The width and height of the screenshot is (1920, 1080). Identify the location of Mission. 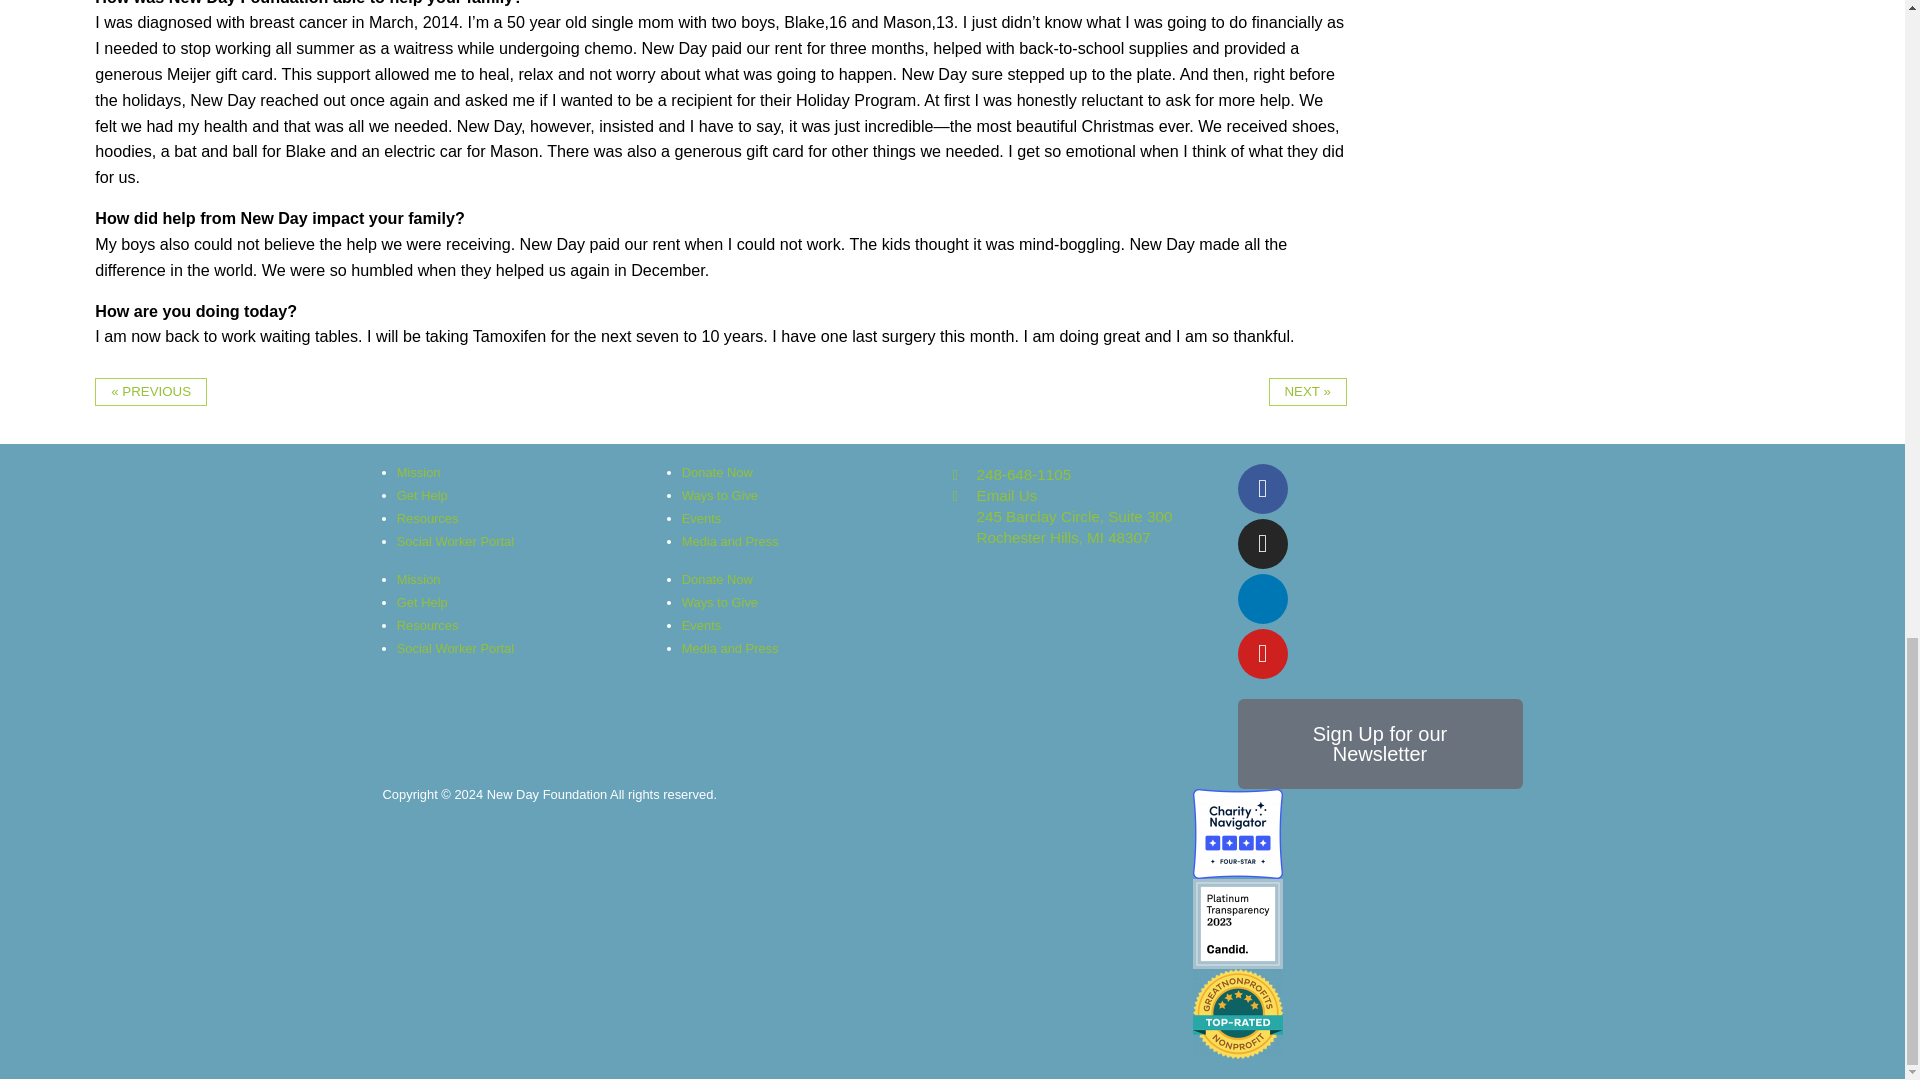
(419, 580).